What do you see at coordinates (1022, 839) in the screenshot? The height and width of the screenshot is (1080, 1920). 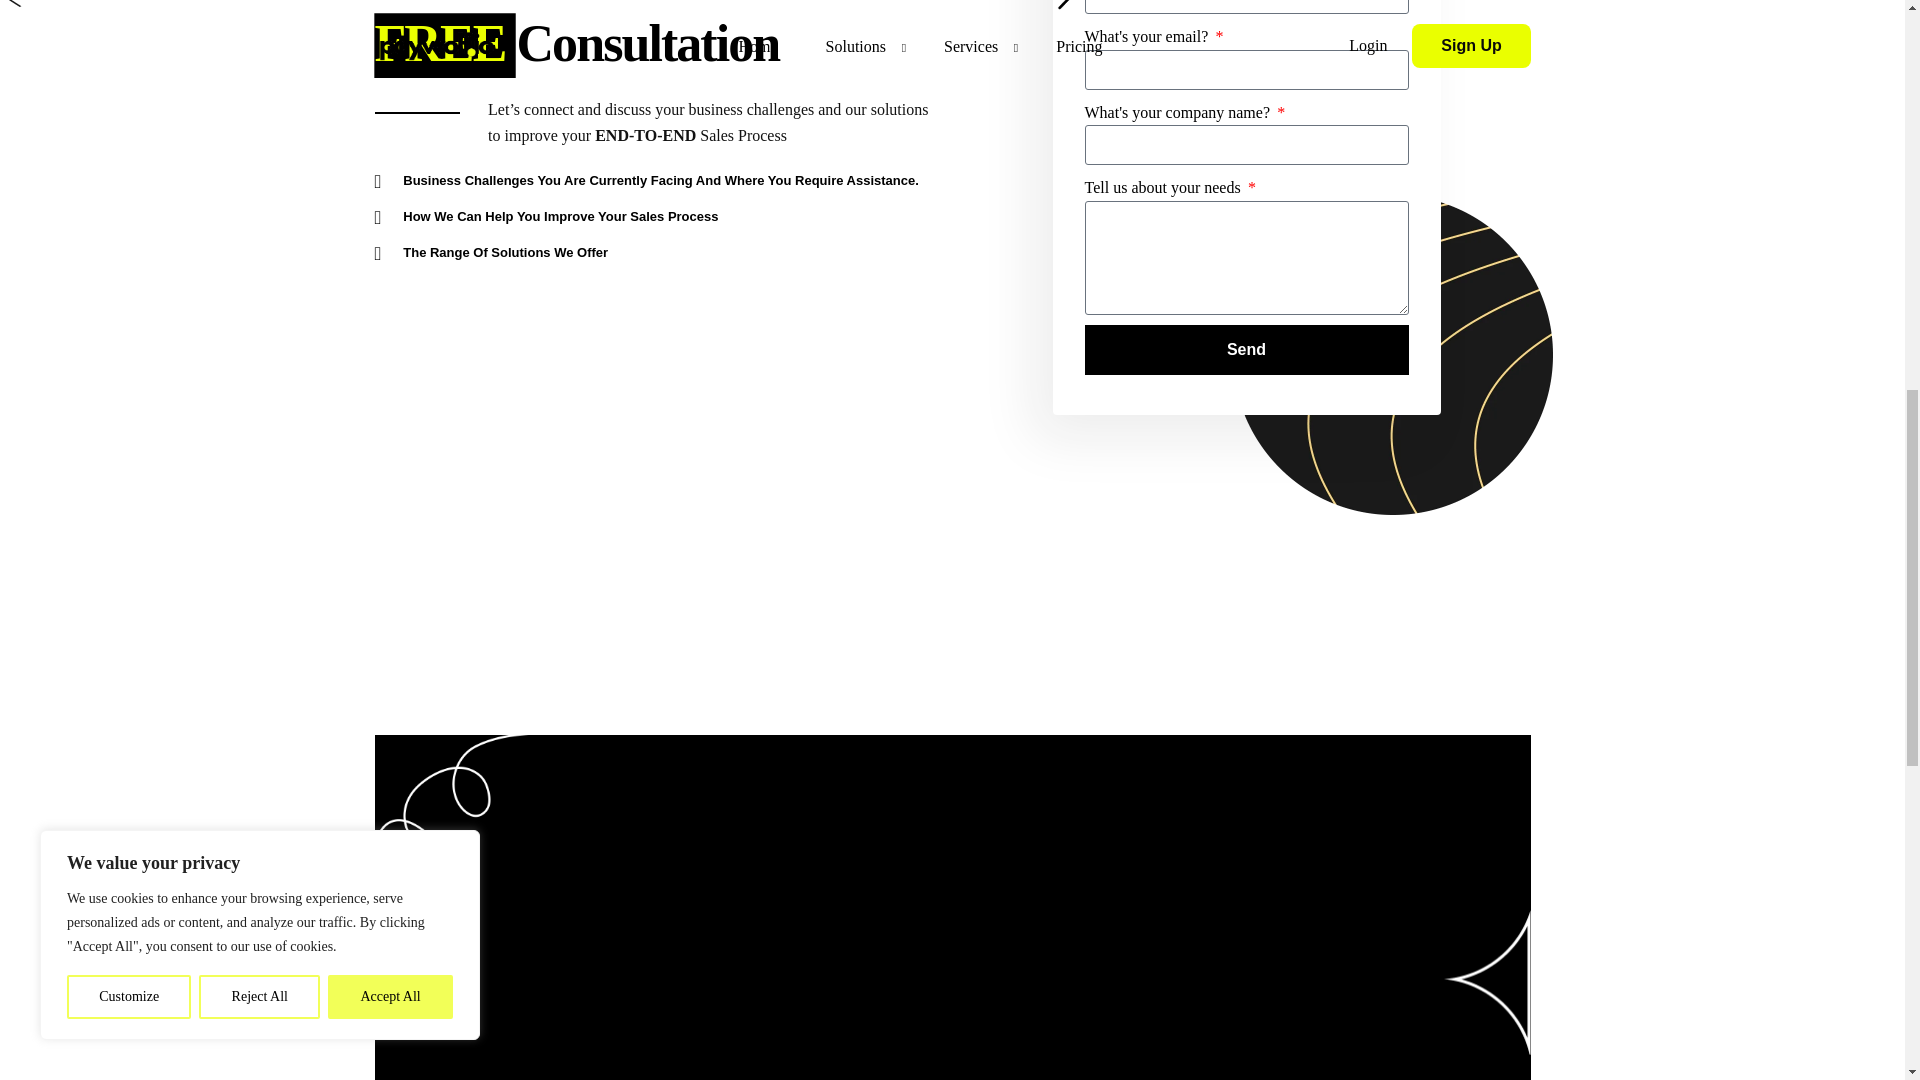 I see `Leads Generation Software` at bounding box center [1022, 839].